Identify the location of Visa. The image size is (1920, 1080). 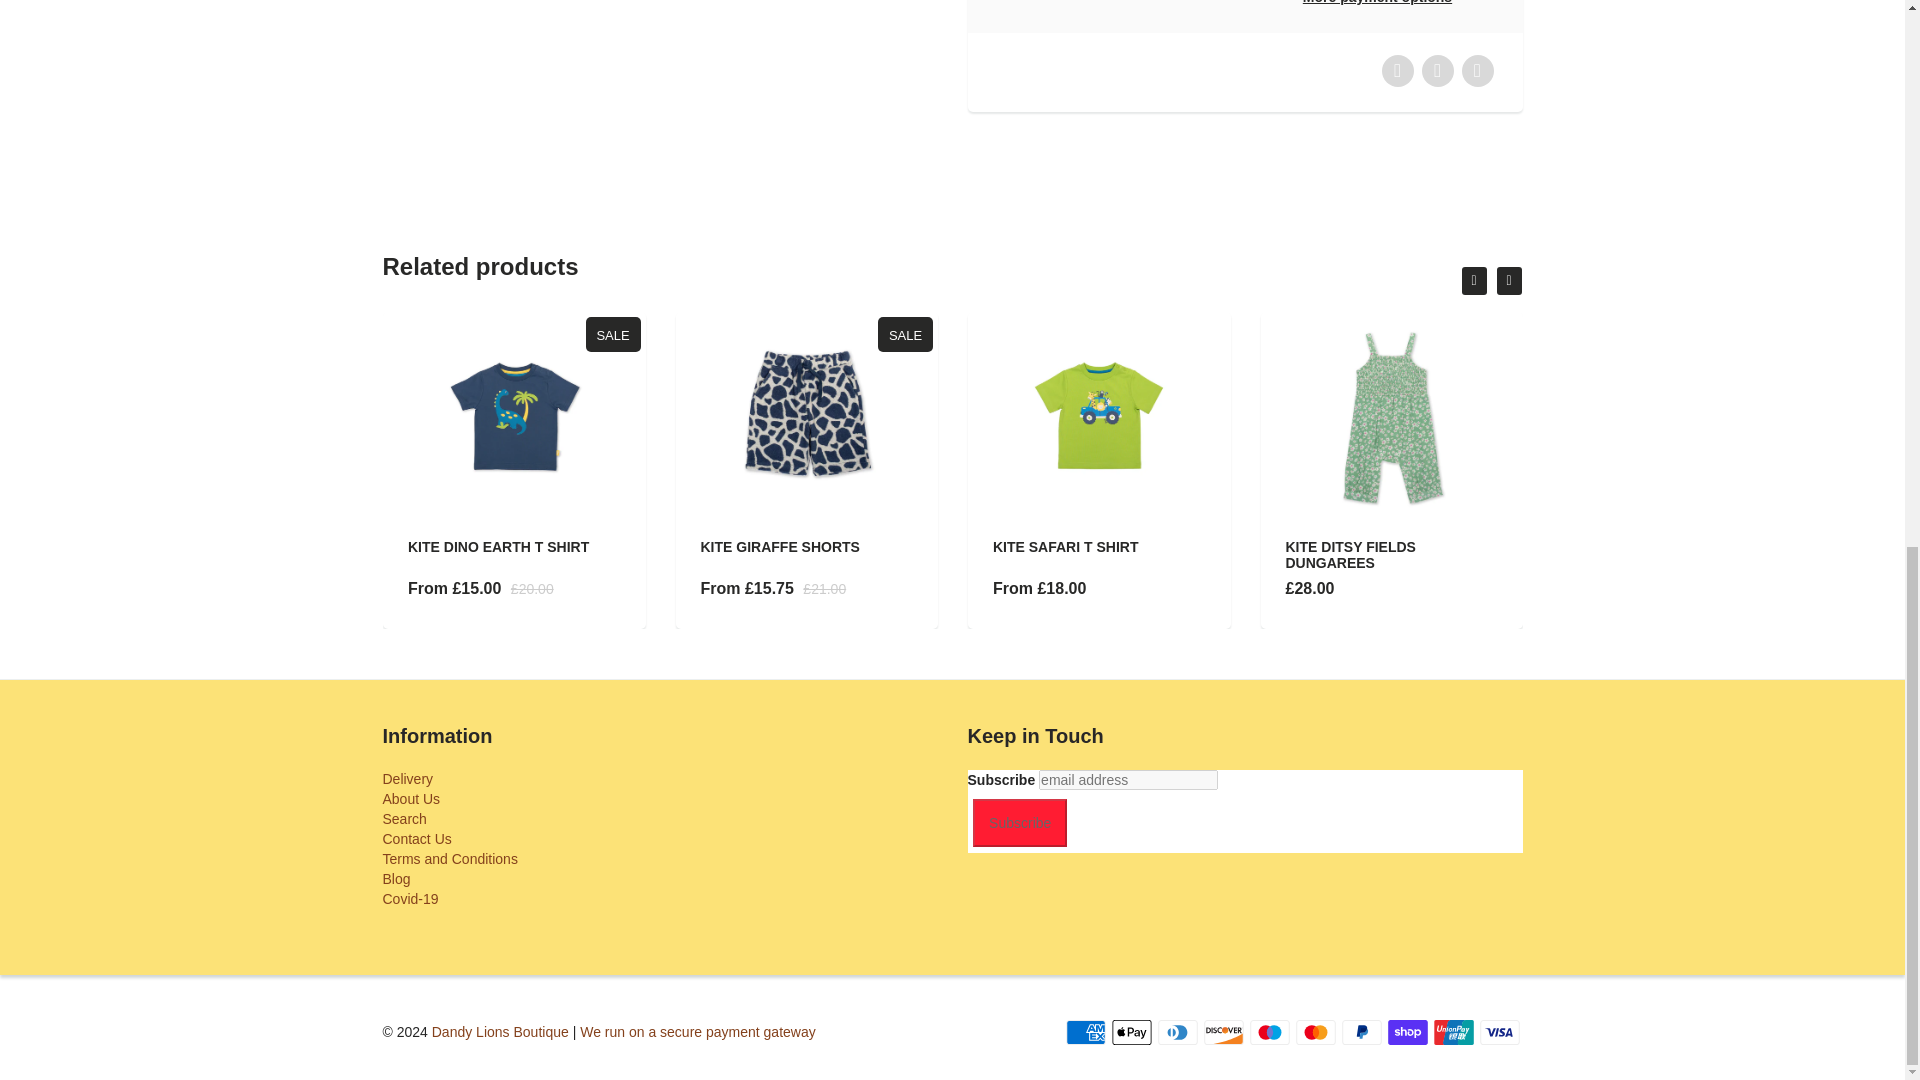
(1500, 1032).